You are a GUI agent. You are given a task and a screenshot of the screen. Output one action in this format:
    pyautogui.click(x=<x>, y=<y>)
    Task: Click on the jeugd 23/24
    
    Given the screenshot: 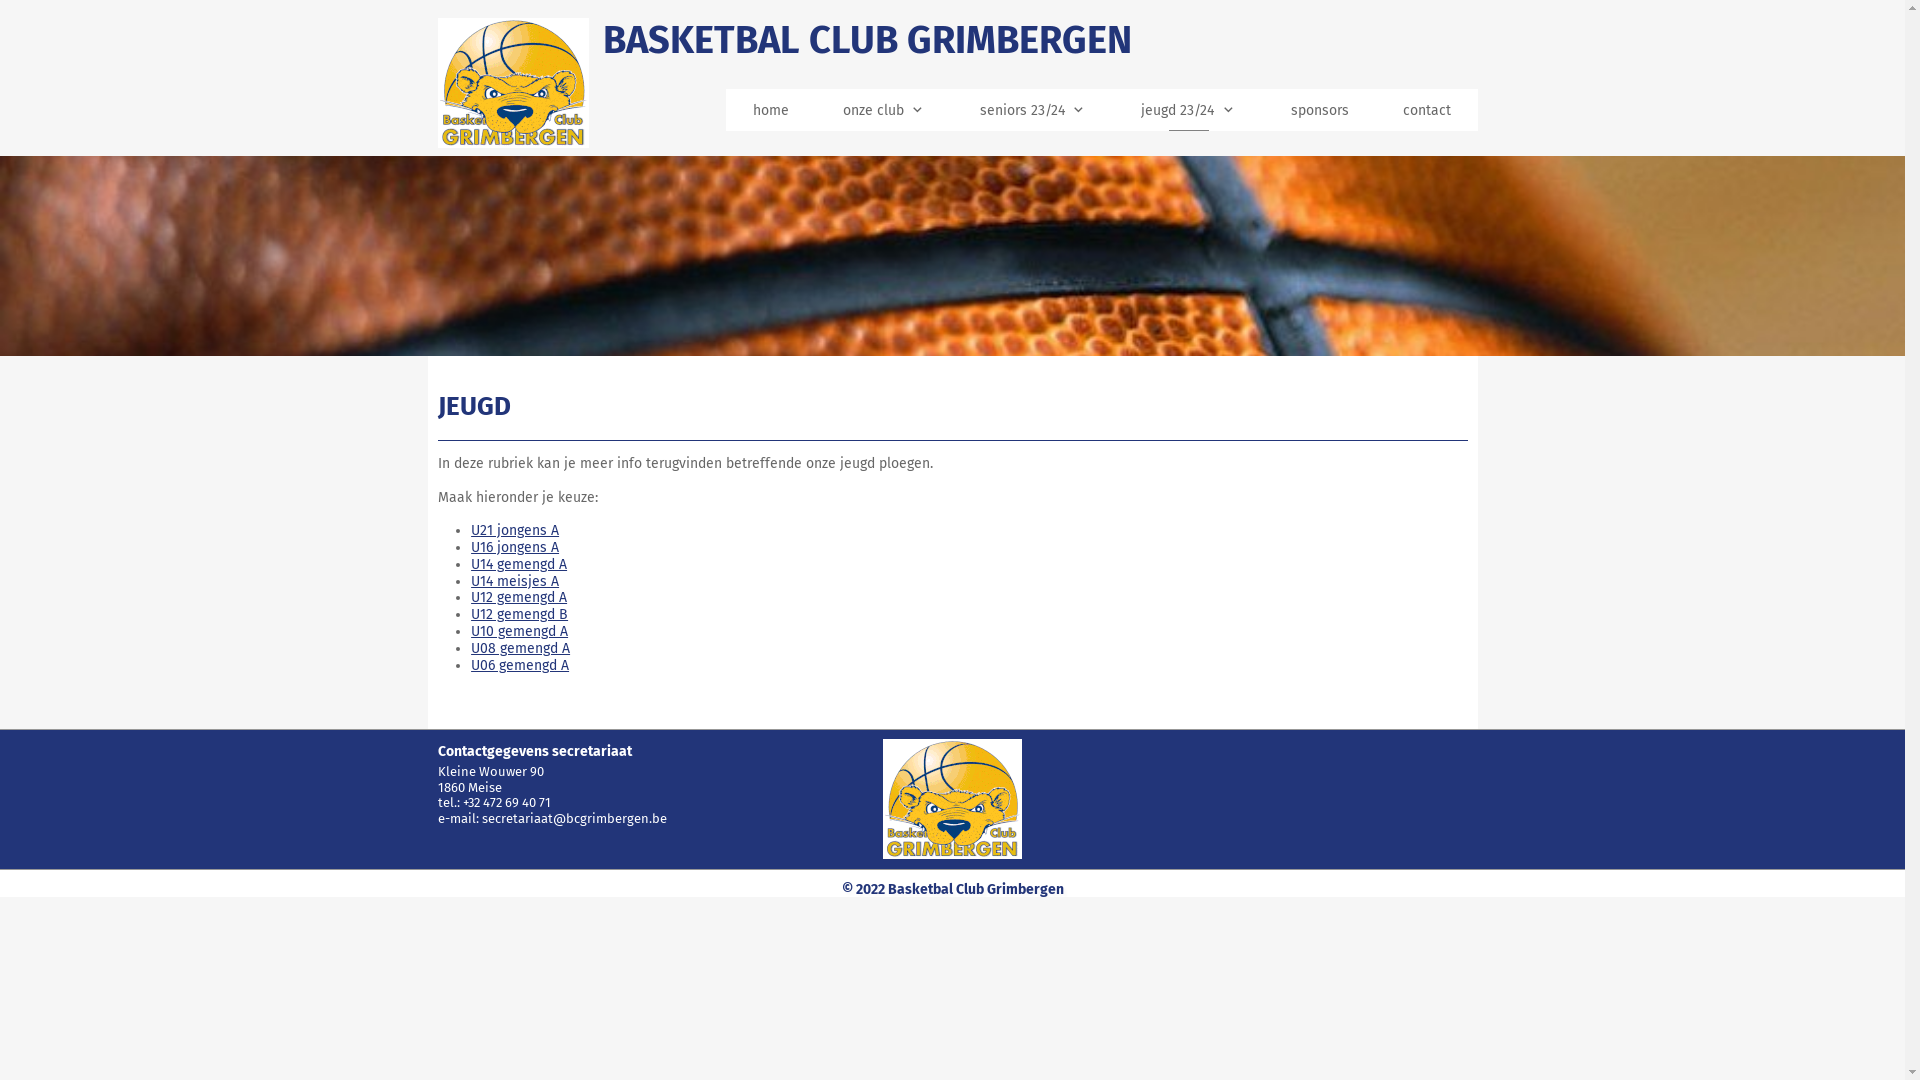 What is the action you would take?
    pyautogui.click(x=1188, y=110)
    